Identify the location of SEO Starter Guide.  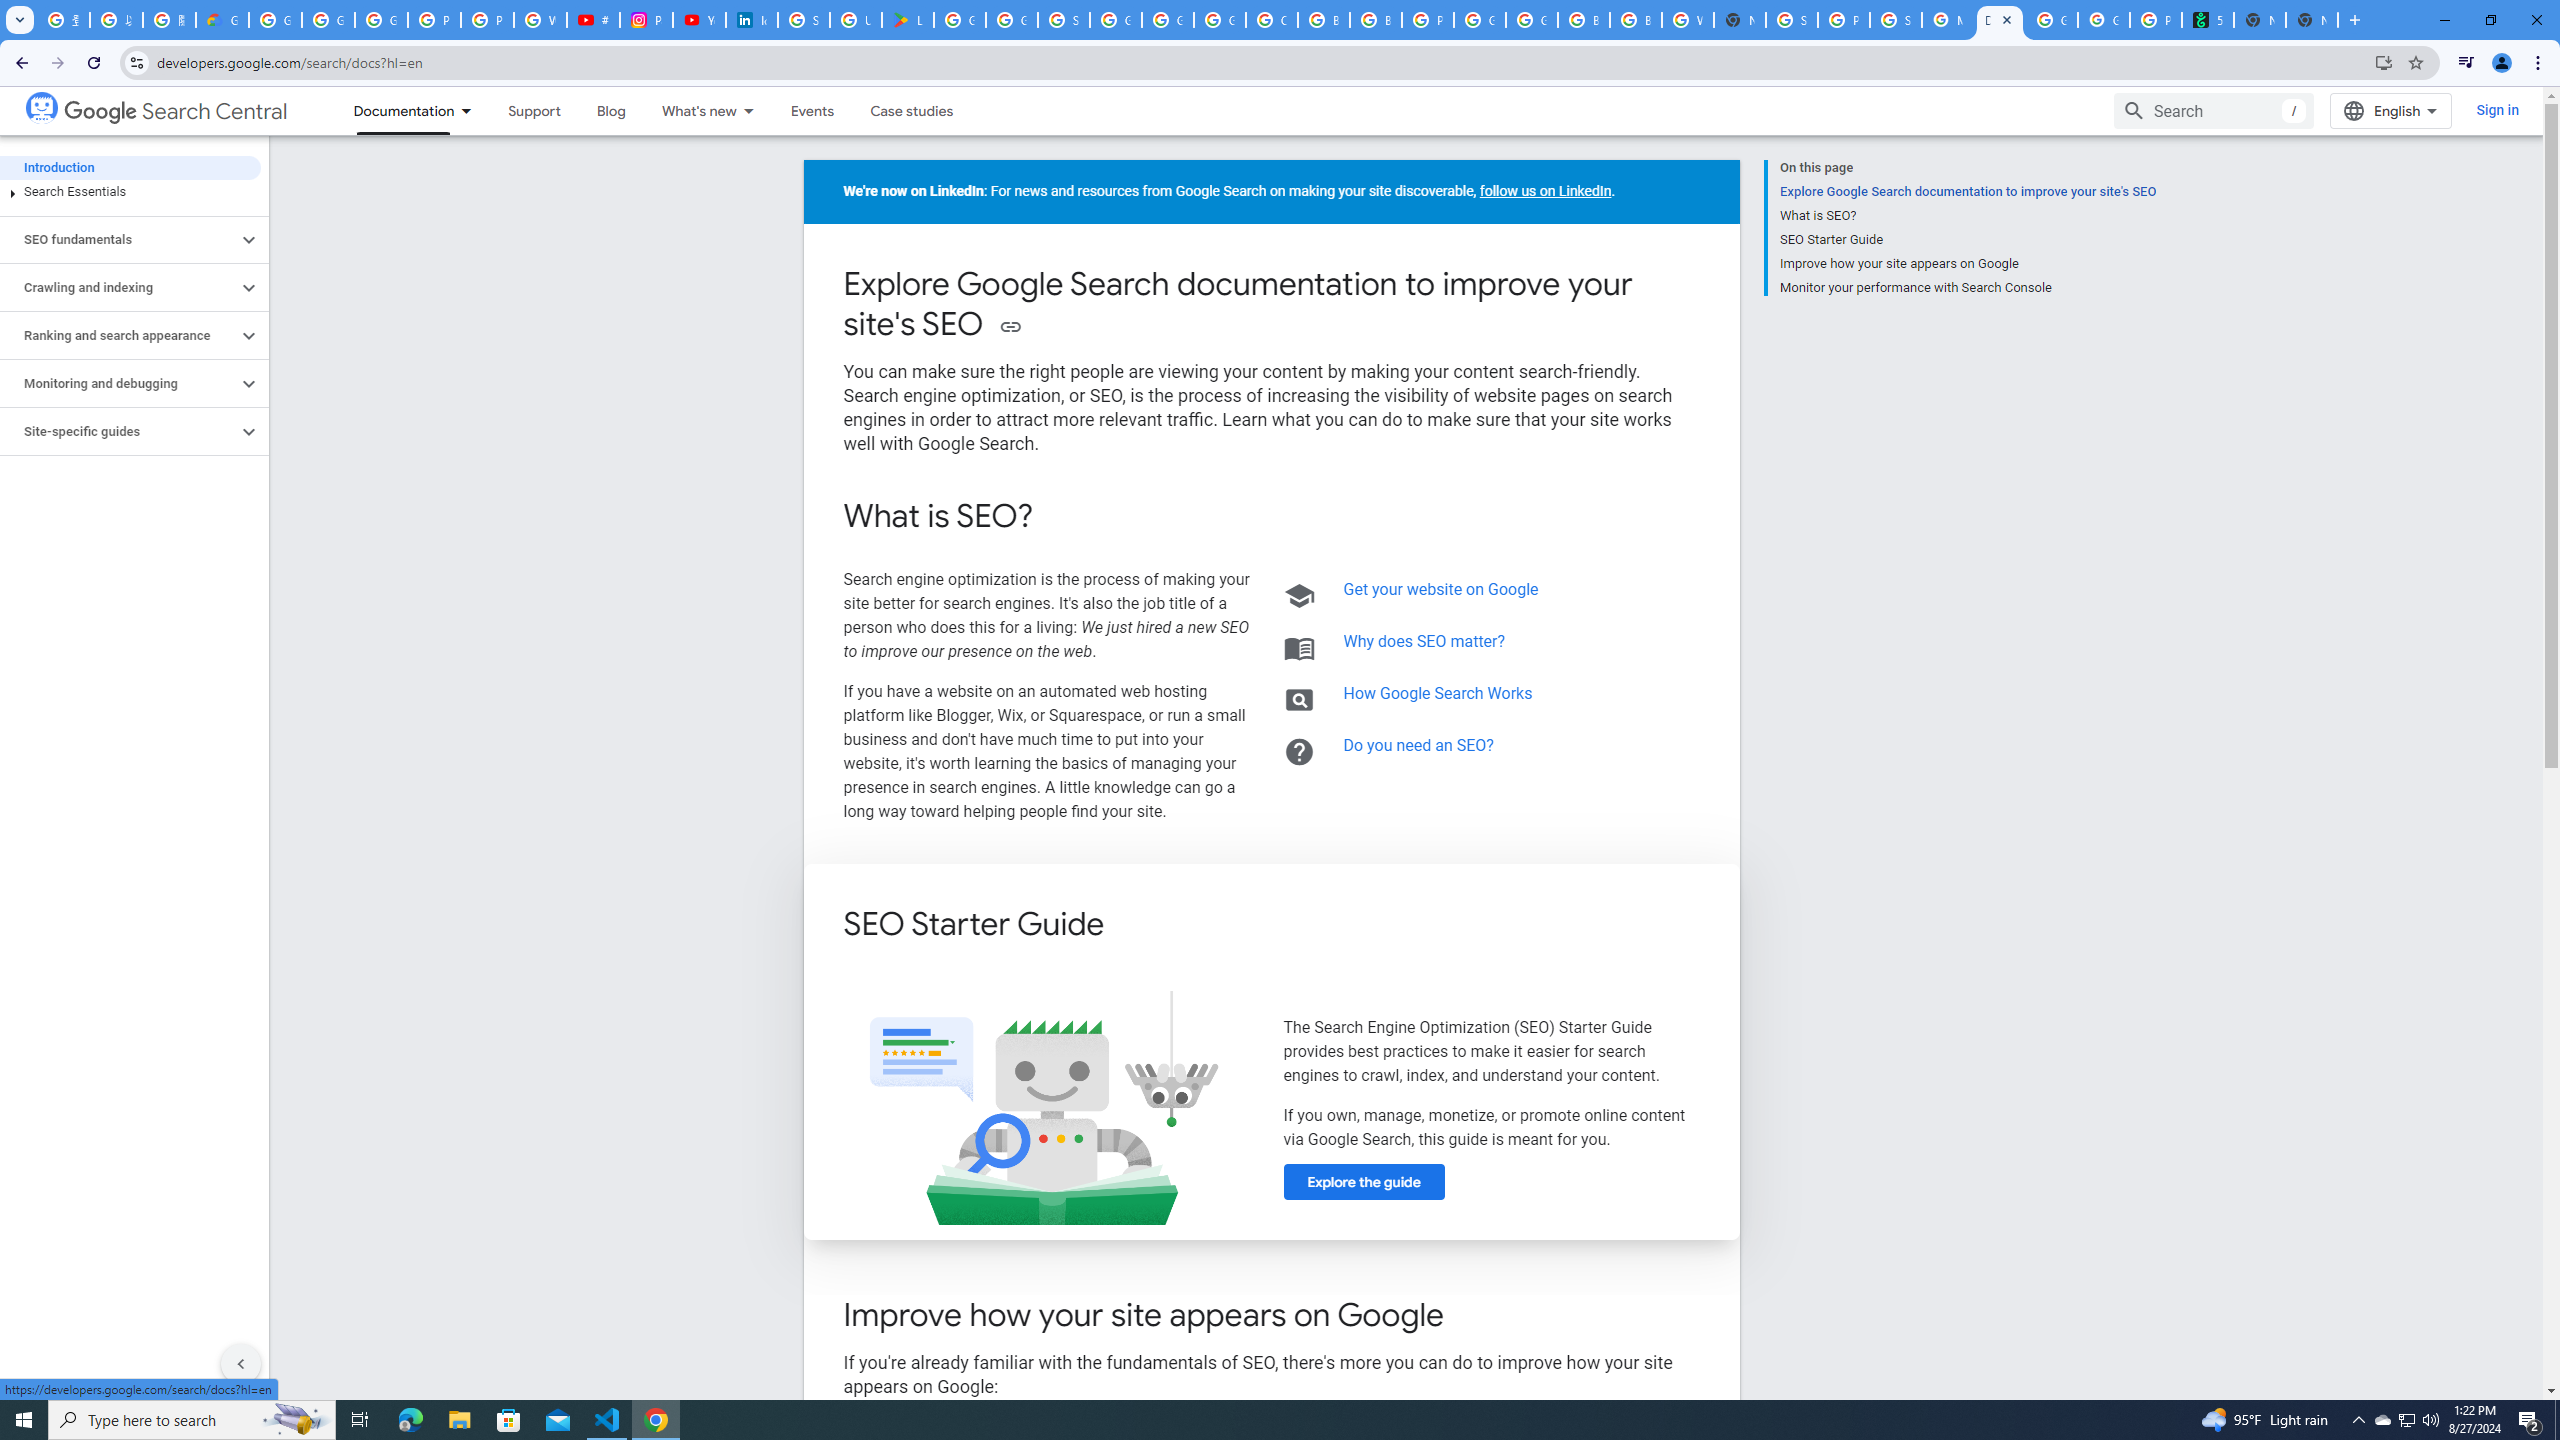
(1967, 239).